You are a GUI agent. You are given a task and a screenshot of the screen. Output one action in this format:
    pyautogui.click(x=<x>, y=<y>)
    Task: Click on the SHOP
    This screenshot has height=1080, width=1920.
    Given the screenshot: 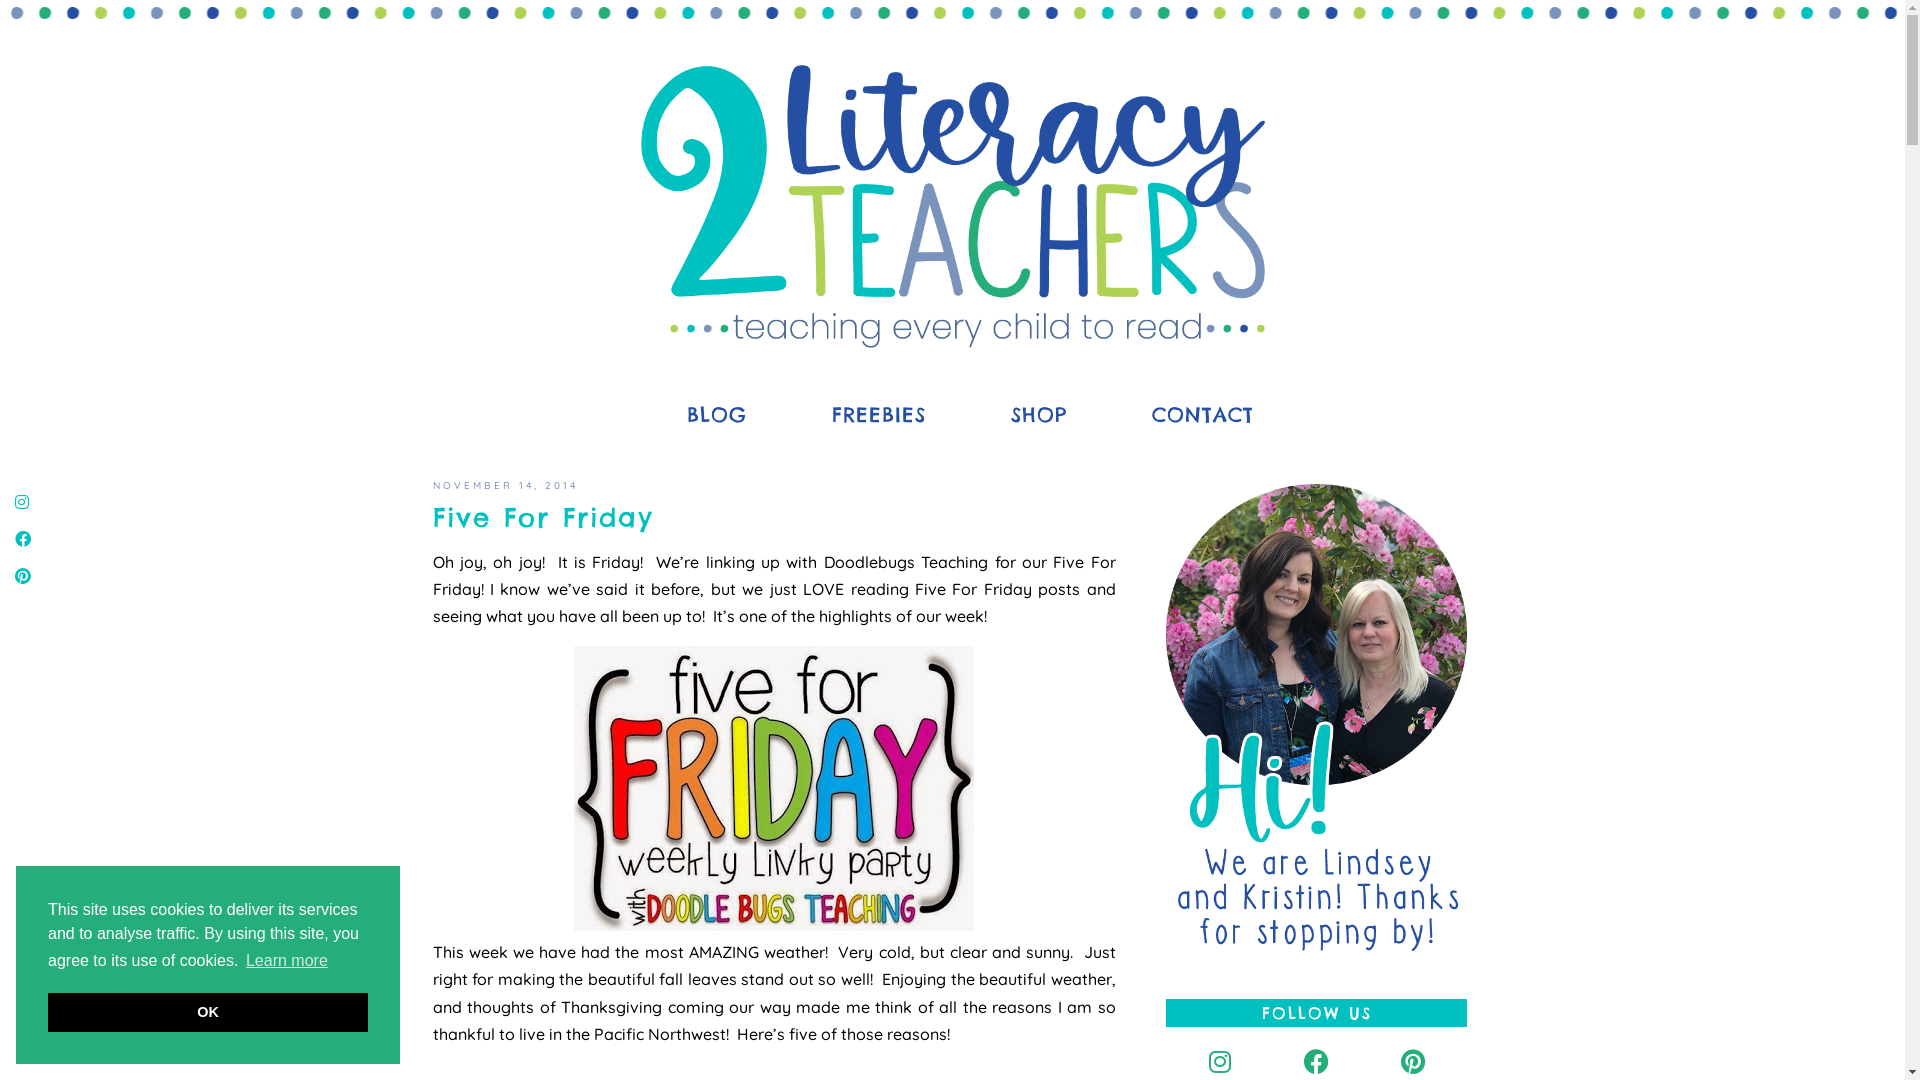 What is the action you would take?
    pyautogui.click(x=1020, y=415)
    